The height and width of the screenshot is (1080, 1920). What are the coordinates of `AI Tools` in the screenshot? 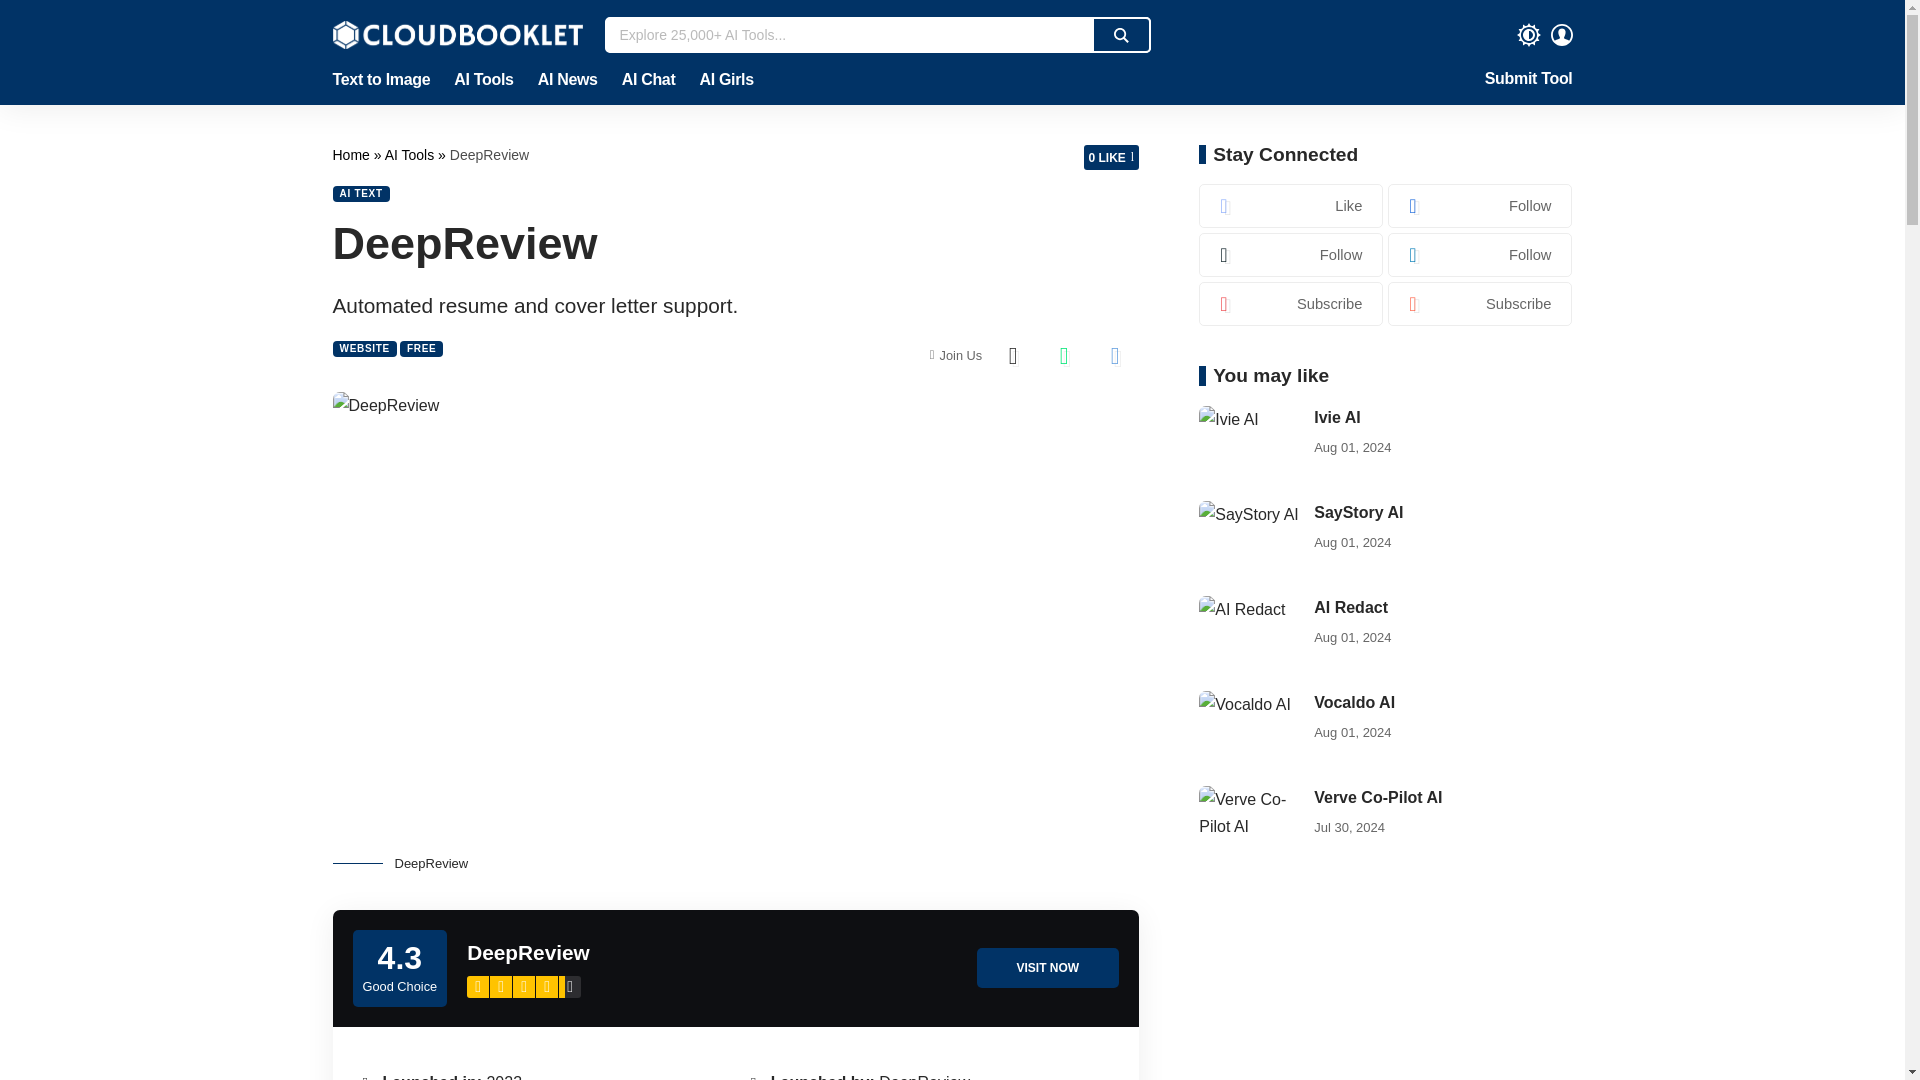 It's located at (482, 80).